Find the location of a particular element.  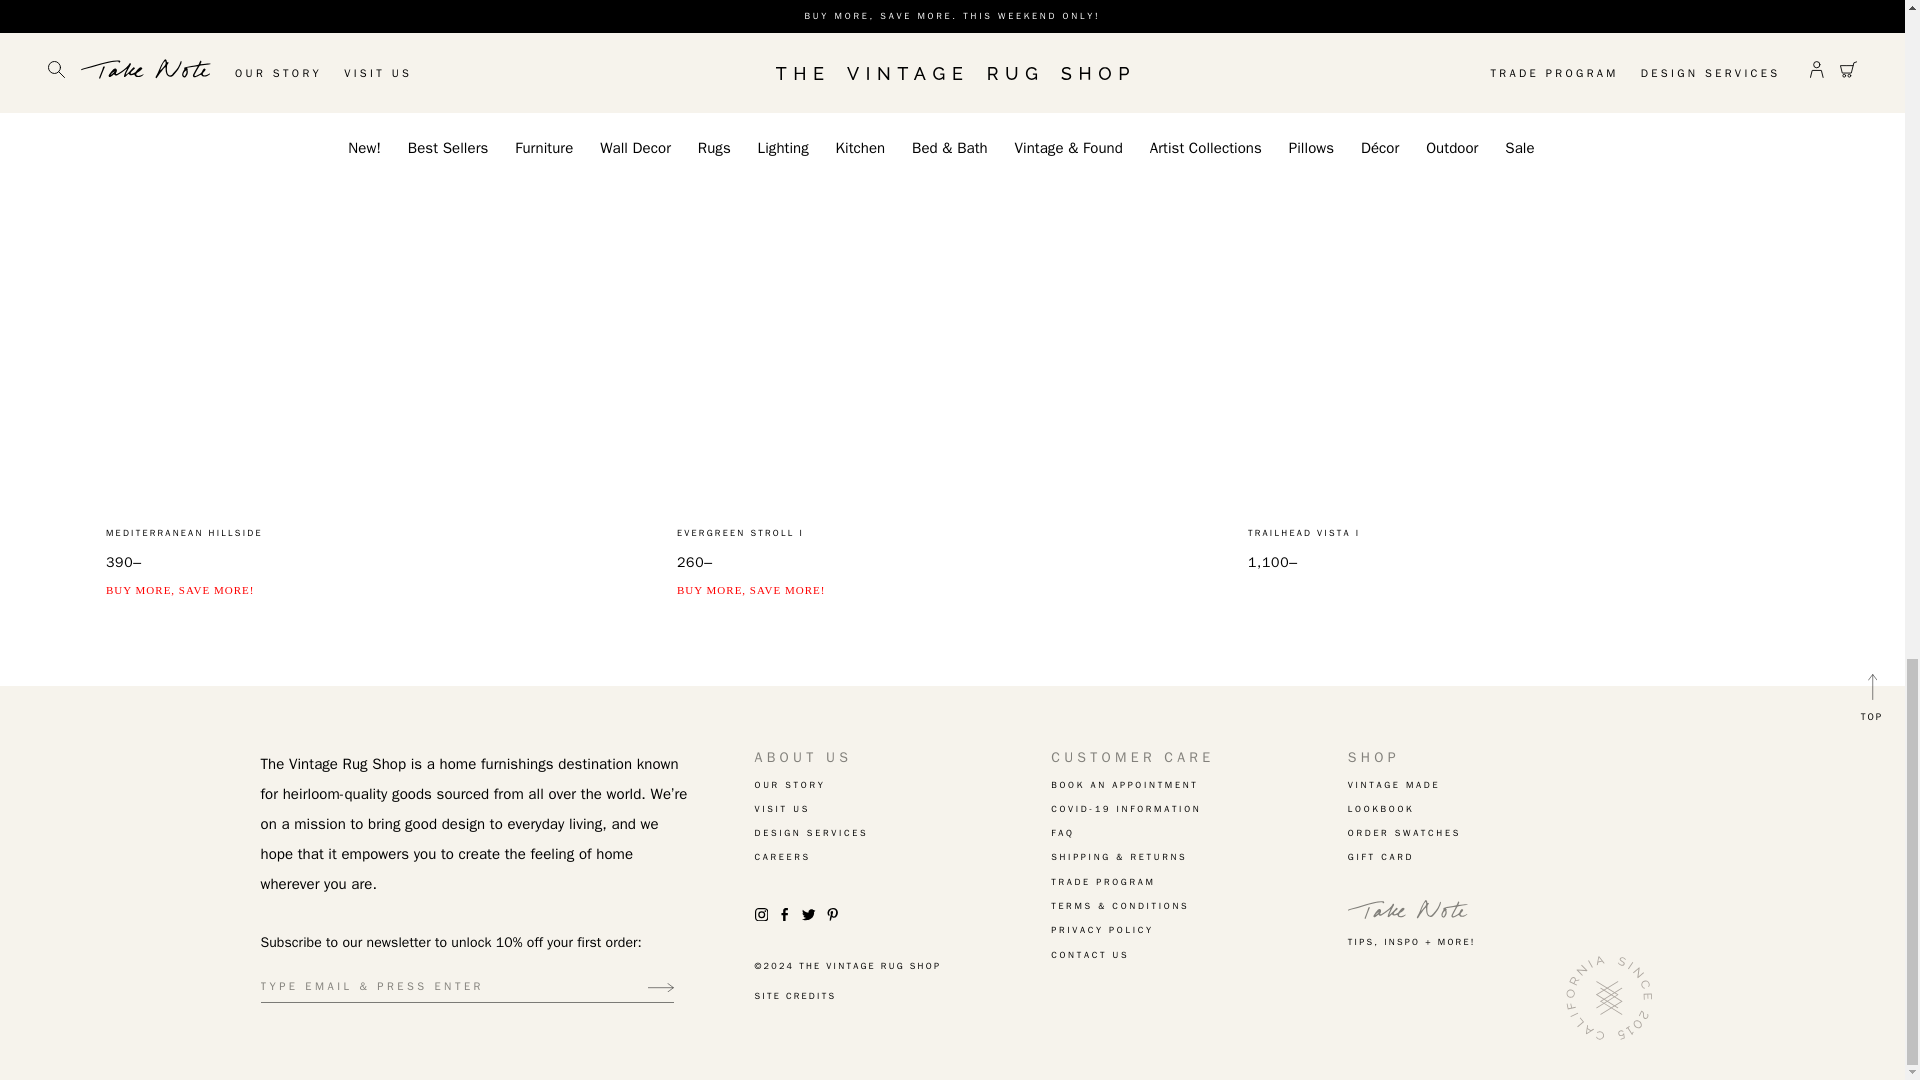

Book an Appointment is located at coordinates (1198, 785).